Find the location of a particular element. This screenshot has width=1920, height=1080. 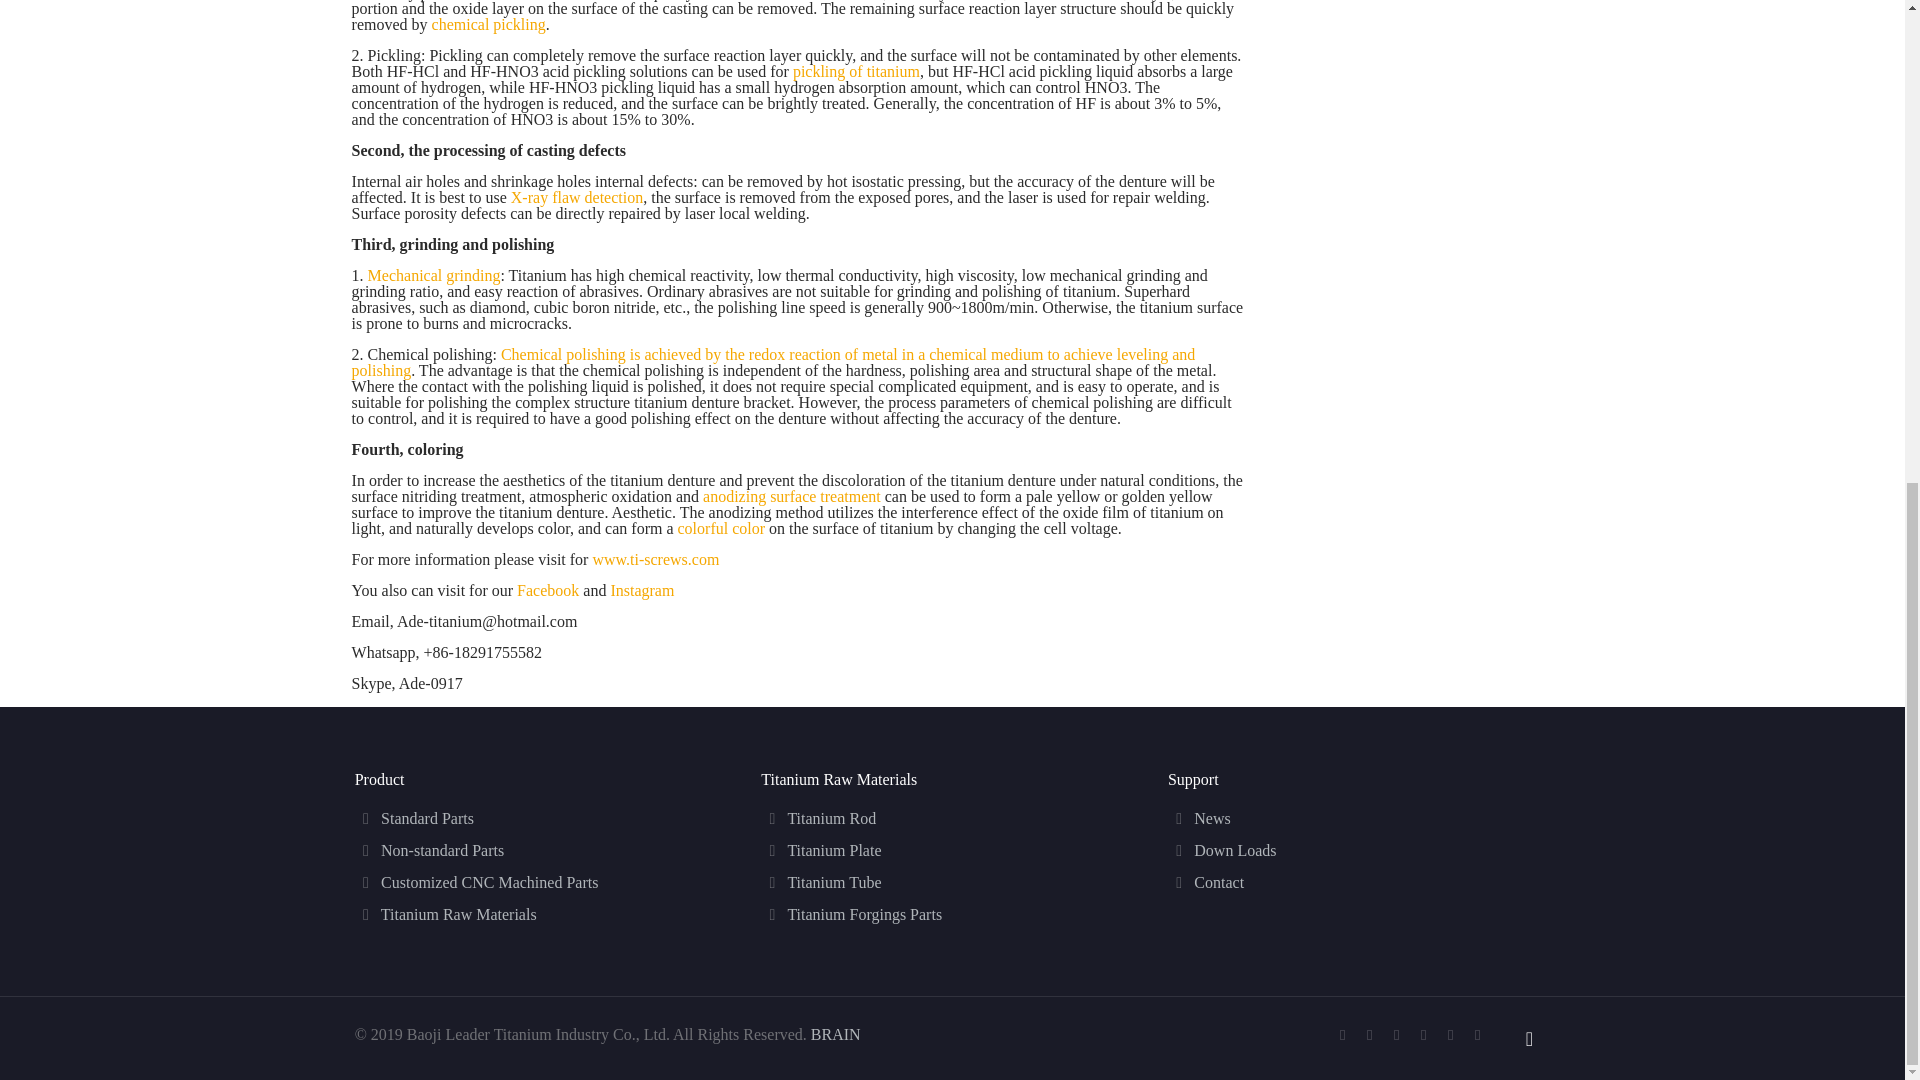

Pinterest is located at coordinates (1450, 1035).